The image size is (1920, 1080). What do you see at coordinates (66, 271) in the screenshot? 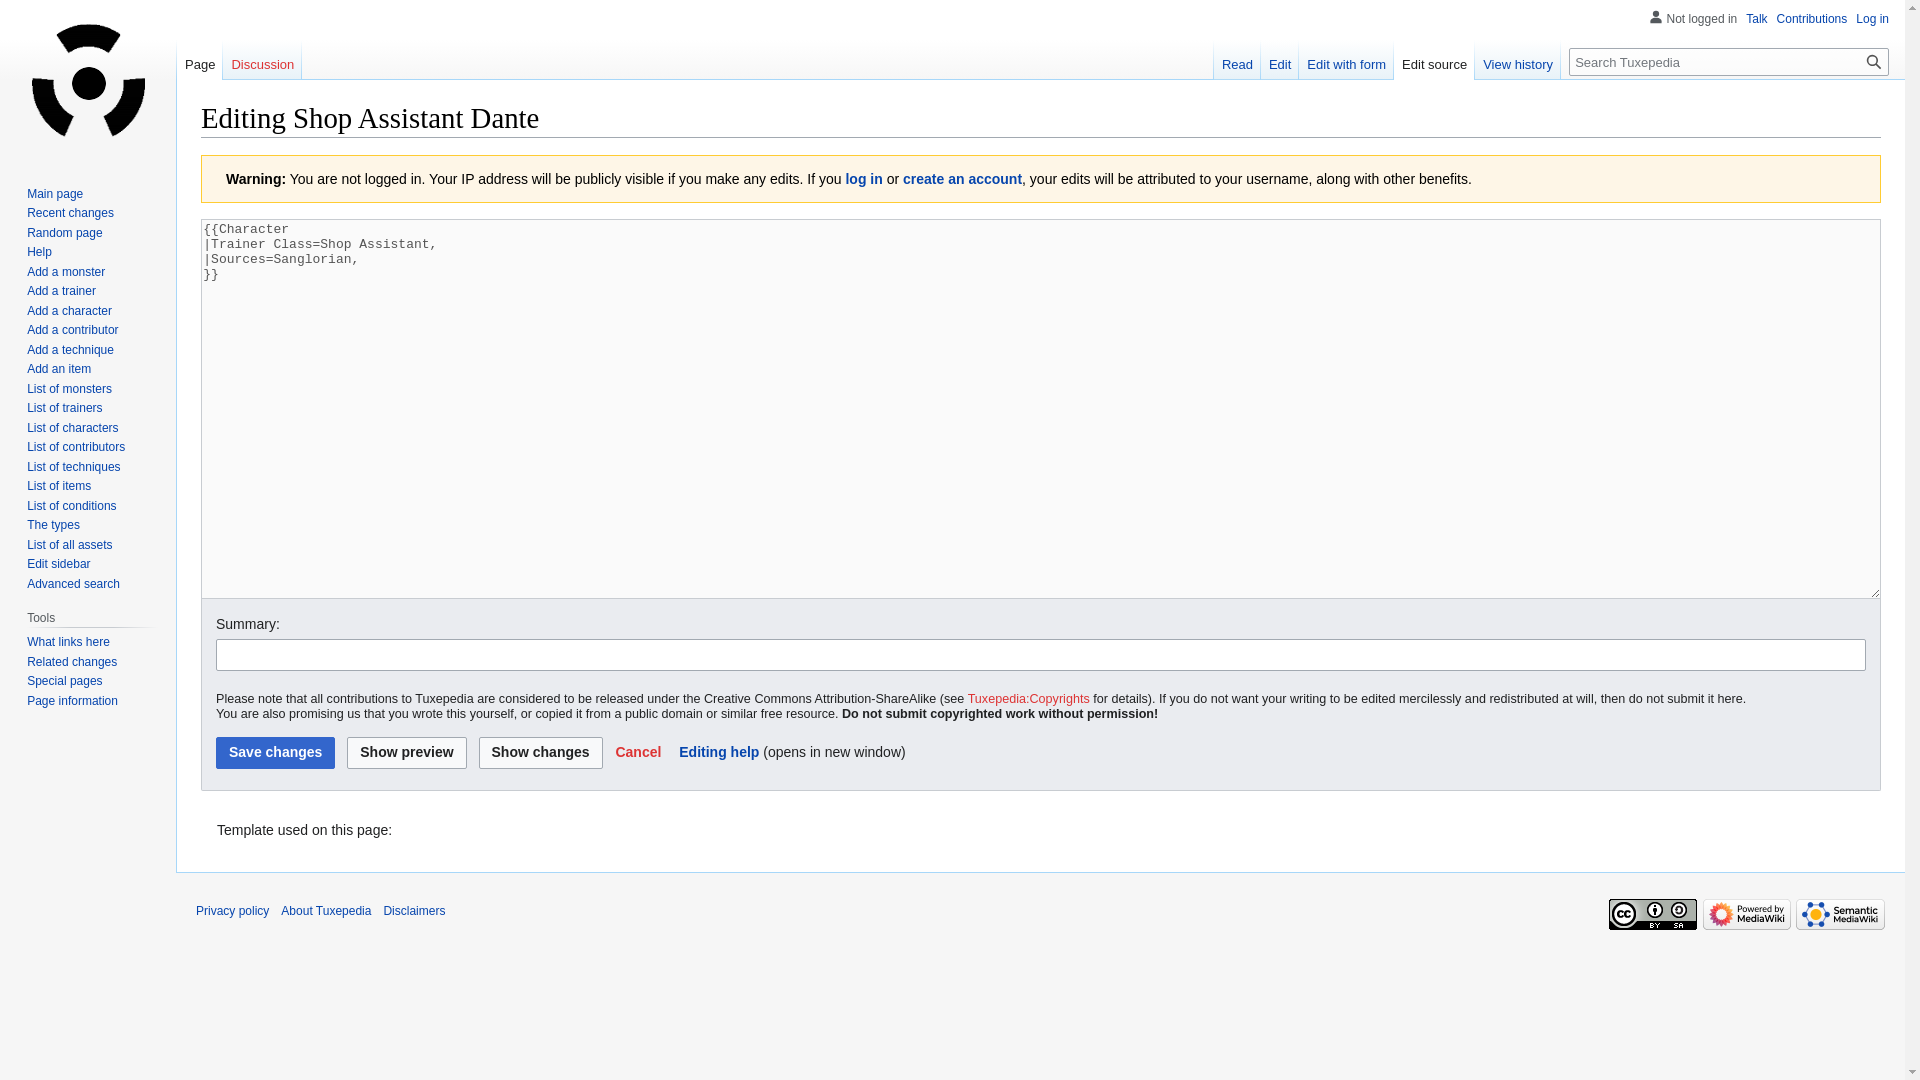
I see `Add a monster` at bounding box center [66, 271].